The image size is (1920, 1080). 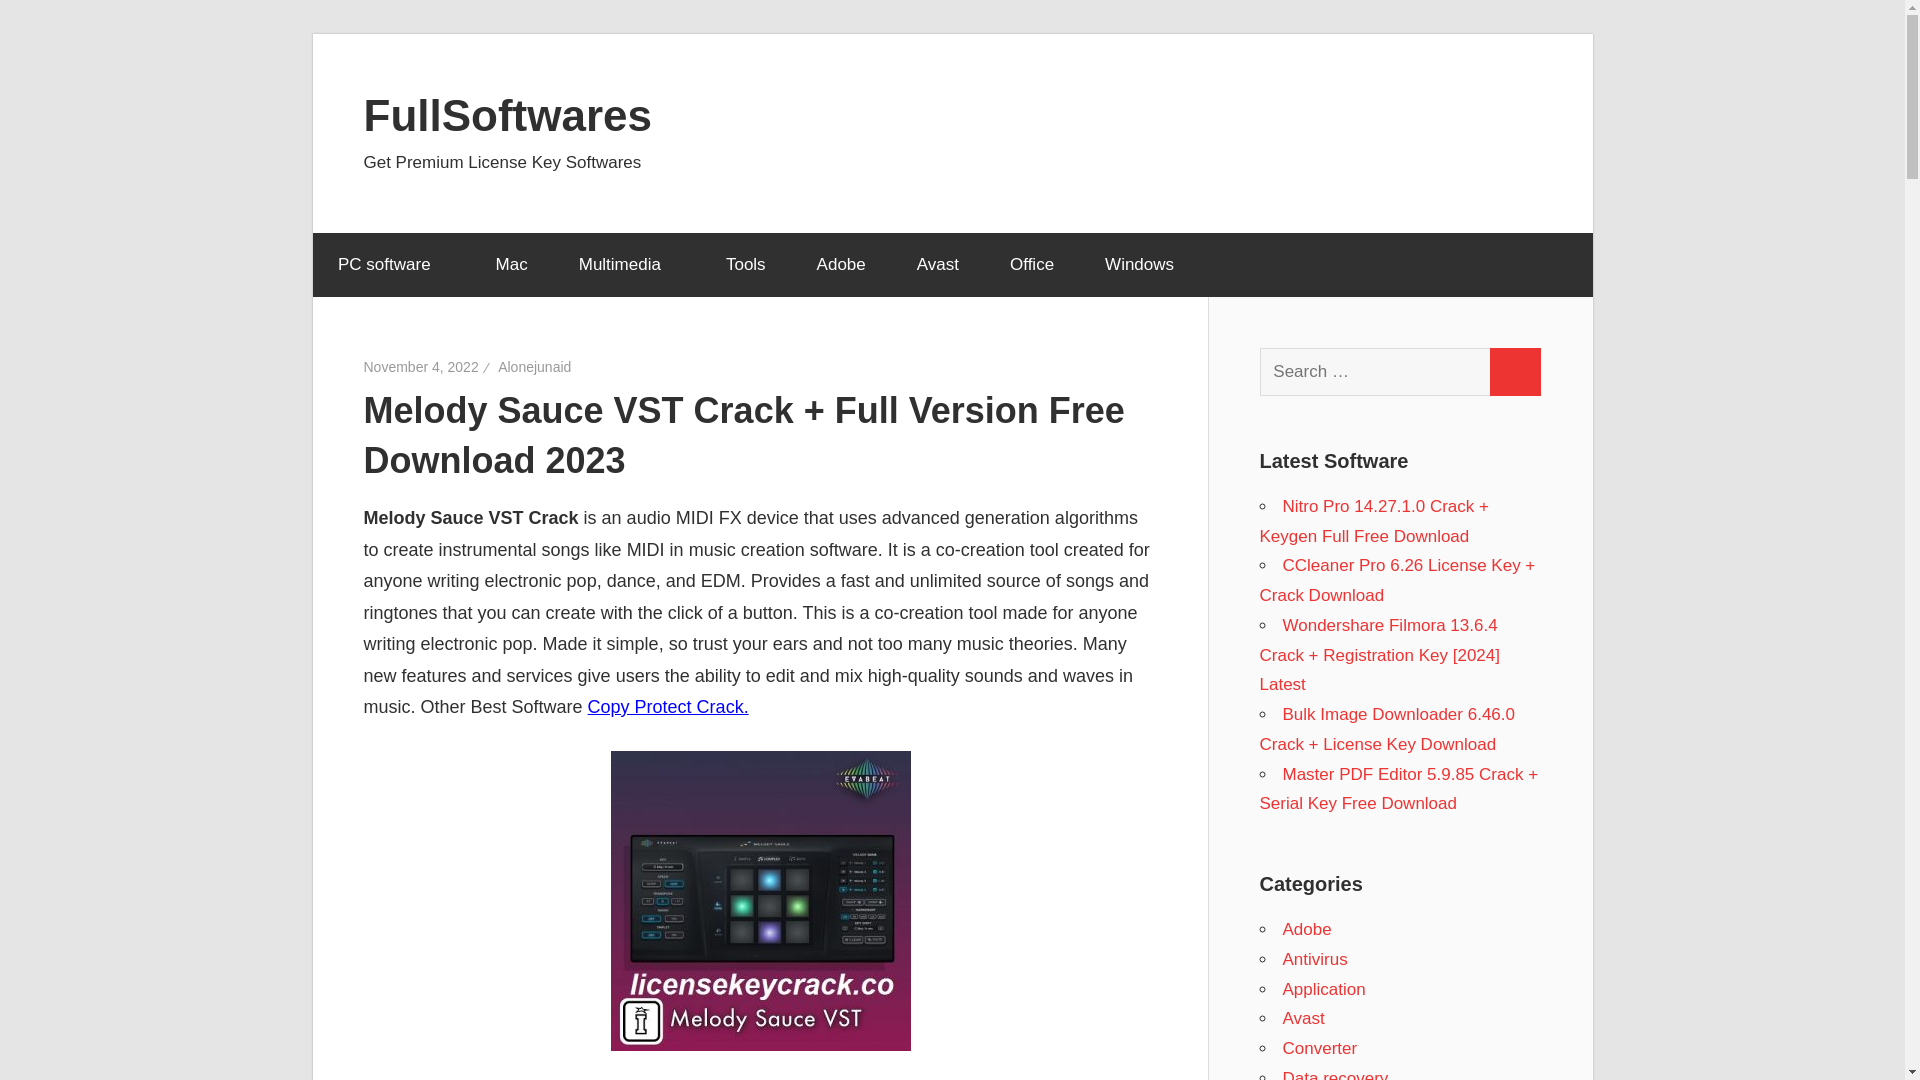 I want to click on Avast, so click(x=936, y=265).